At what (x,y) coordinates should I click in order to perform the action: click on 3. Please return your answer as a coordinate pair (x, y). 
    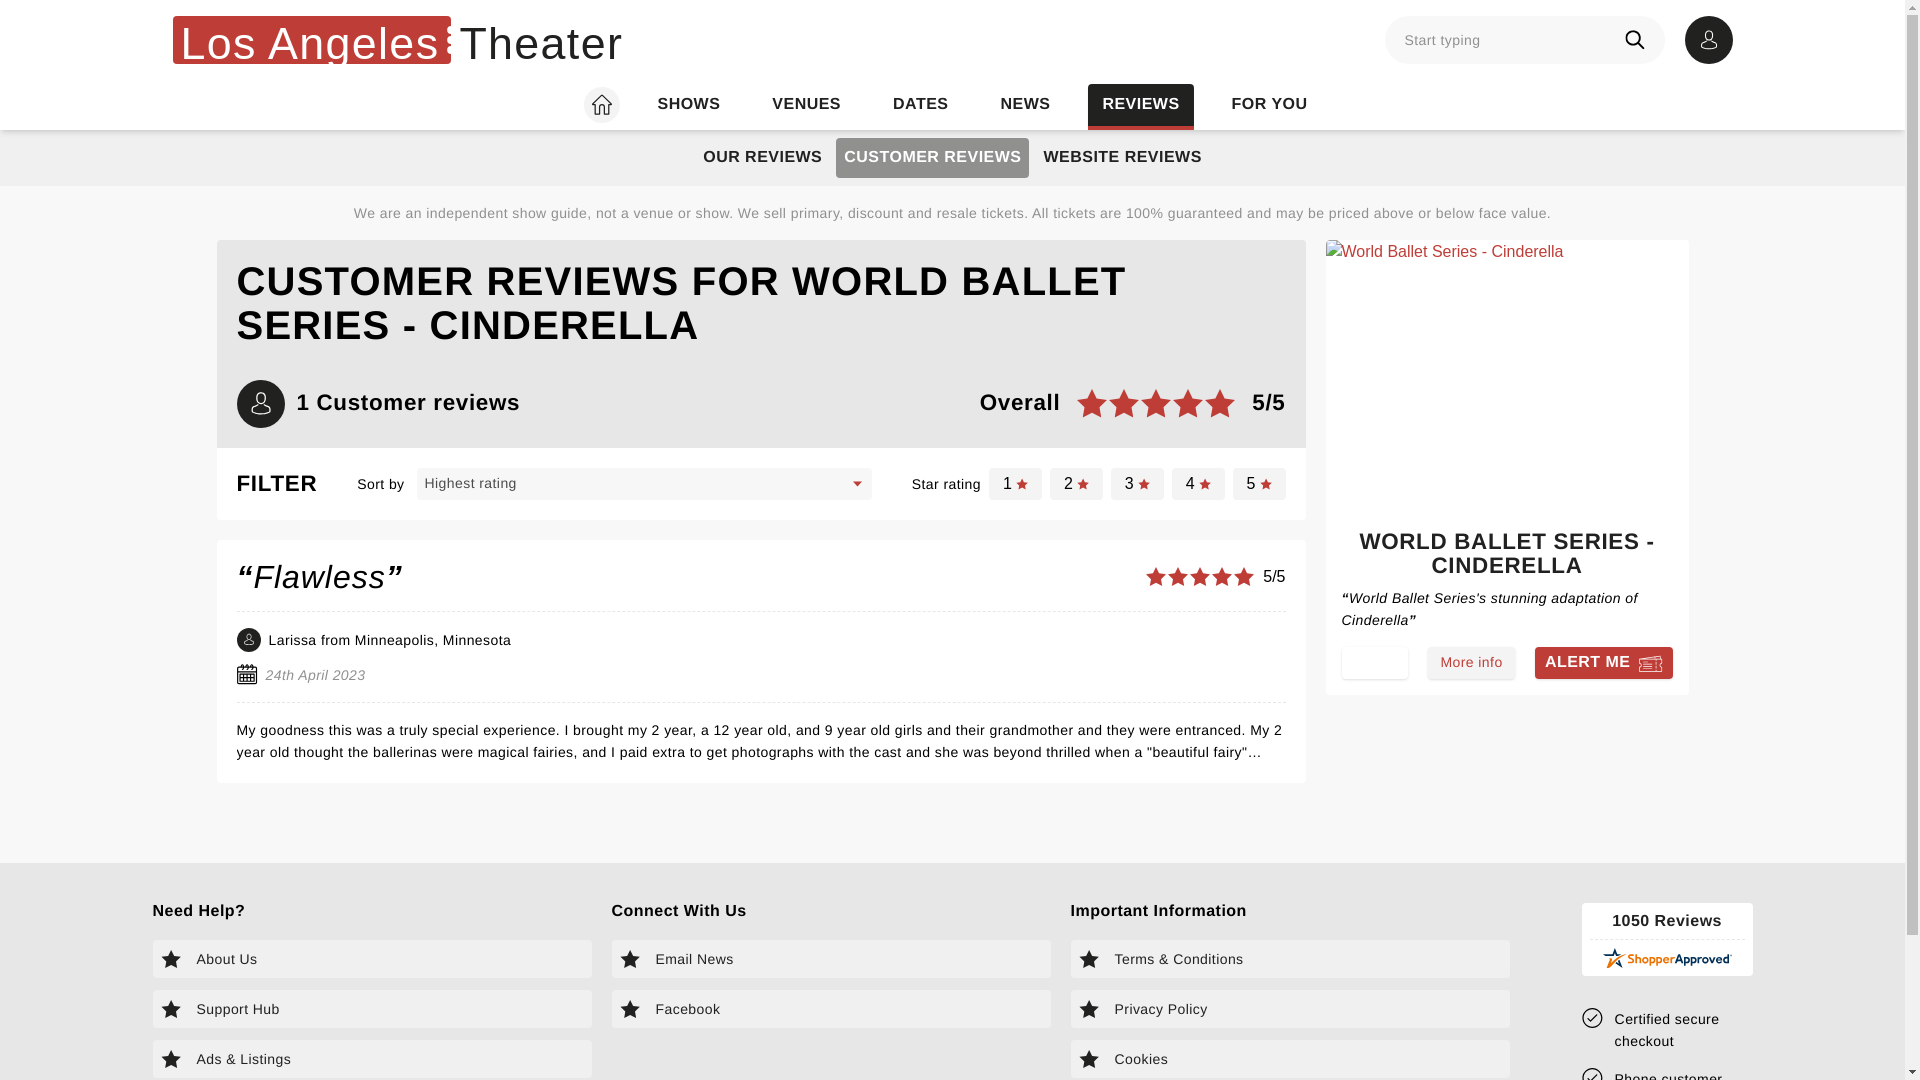
    Looking at the image, I should click on (1137, 484).